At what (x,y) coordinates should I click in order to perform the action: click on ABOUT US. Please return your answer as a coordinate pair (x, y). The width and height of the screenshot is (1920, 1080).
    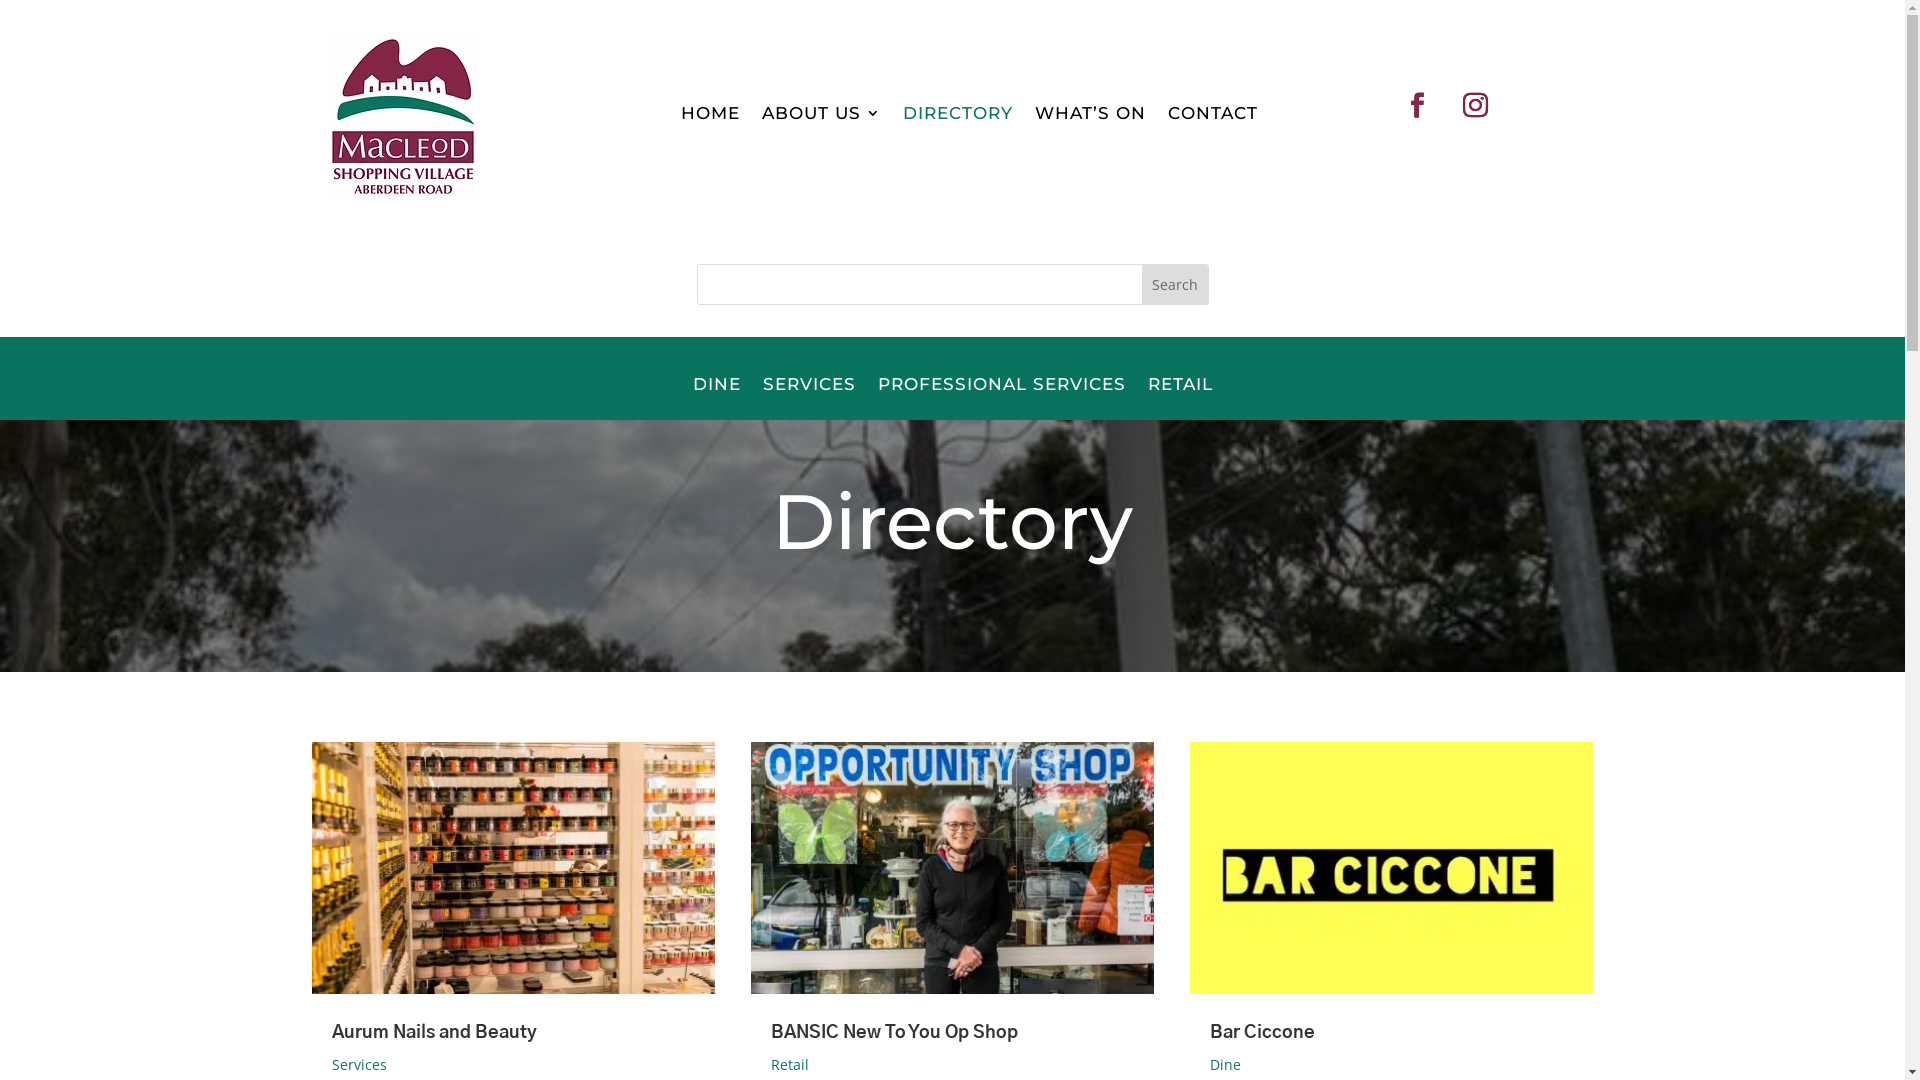
    Looking at the image, I should click on (822, 117).